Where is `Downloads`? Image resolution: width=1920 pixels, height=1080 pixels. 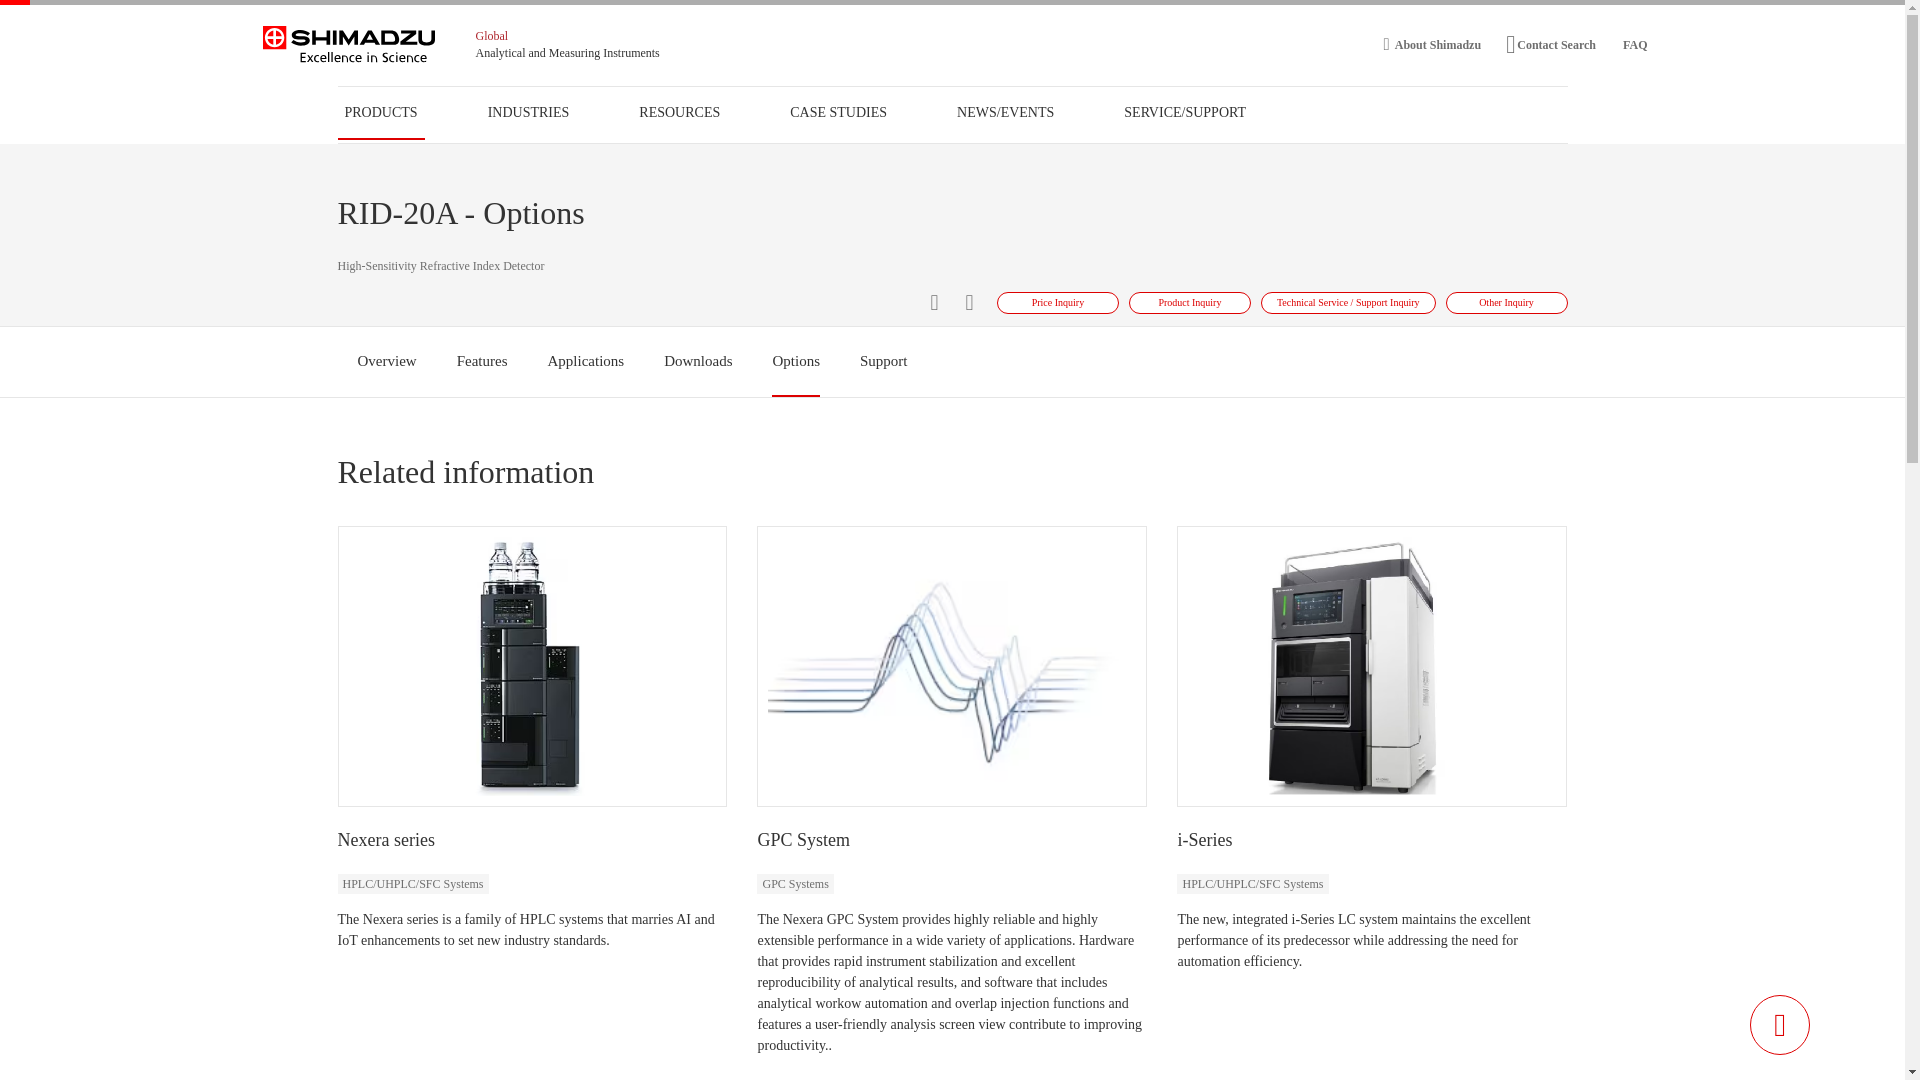 Downloads is located at coordinates (698, 361).